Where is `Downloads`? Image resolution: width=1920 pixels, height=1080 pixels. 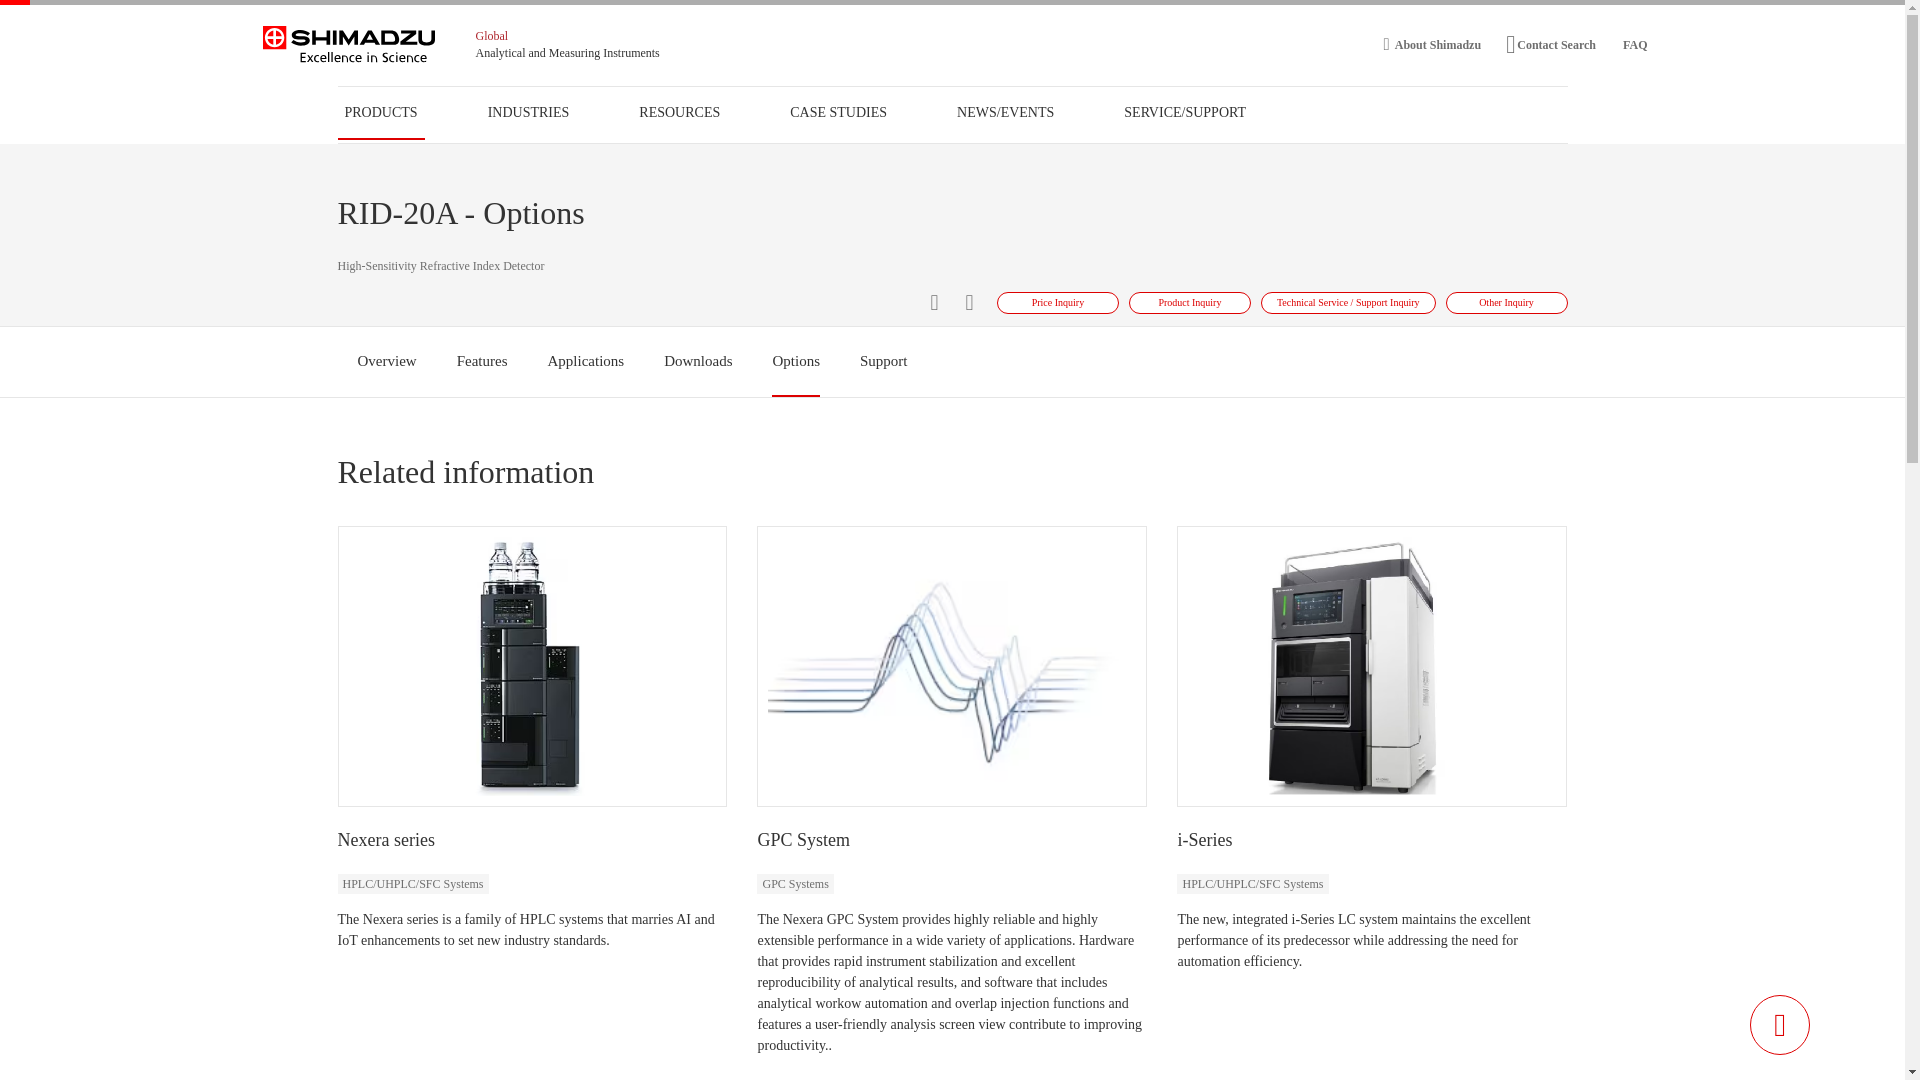 Downloads is located at coordinates (698, 361).